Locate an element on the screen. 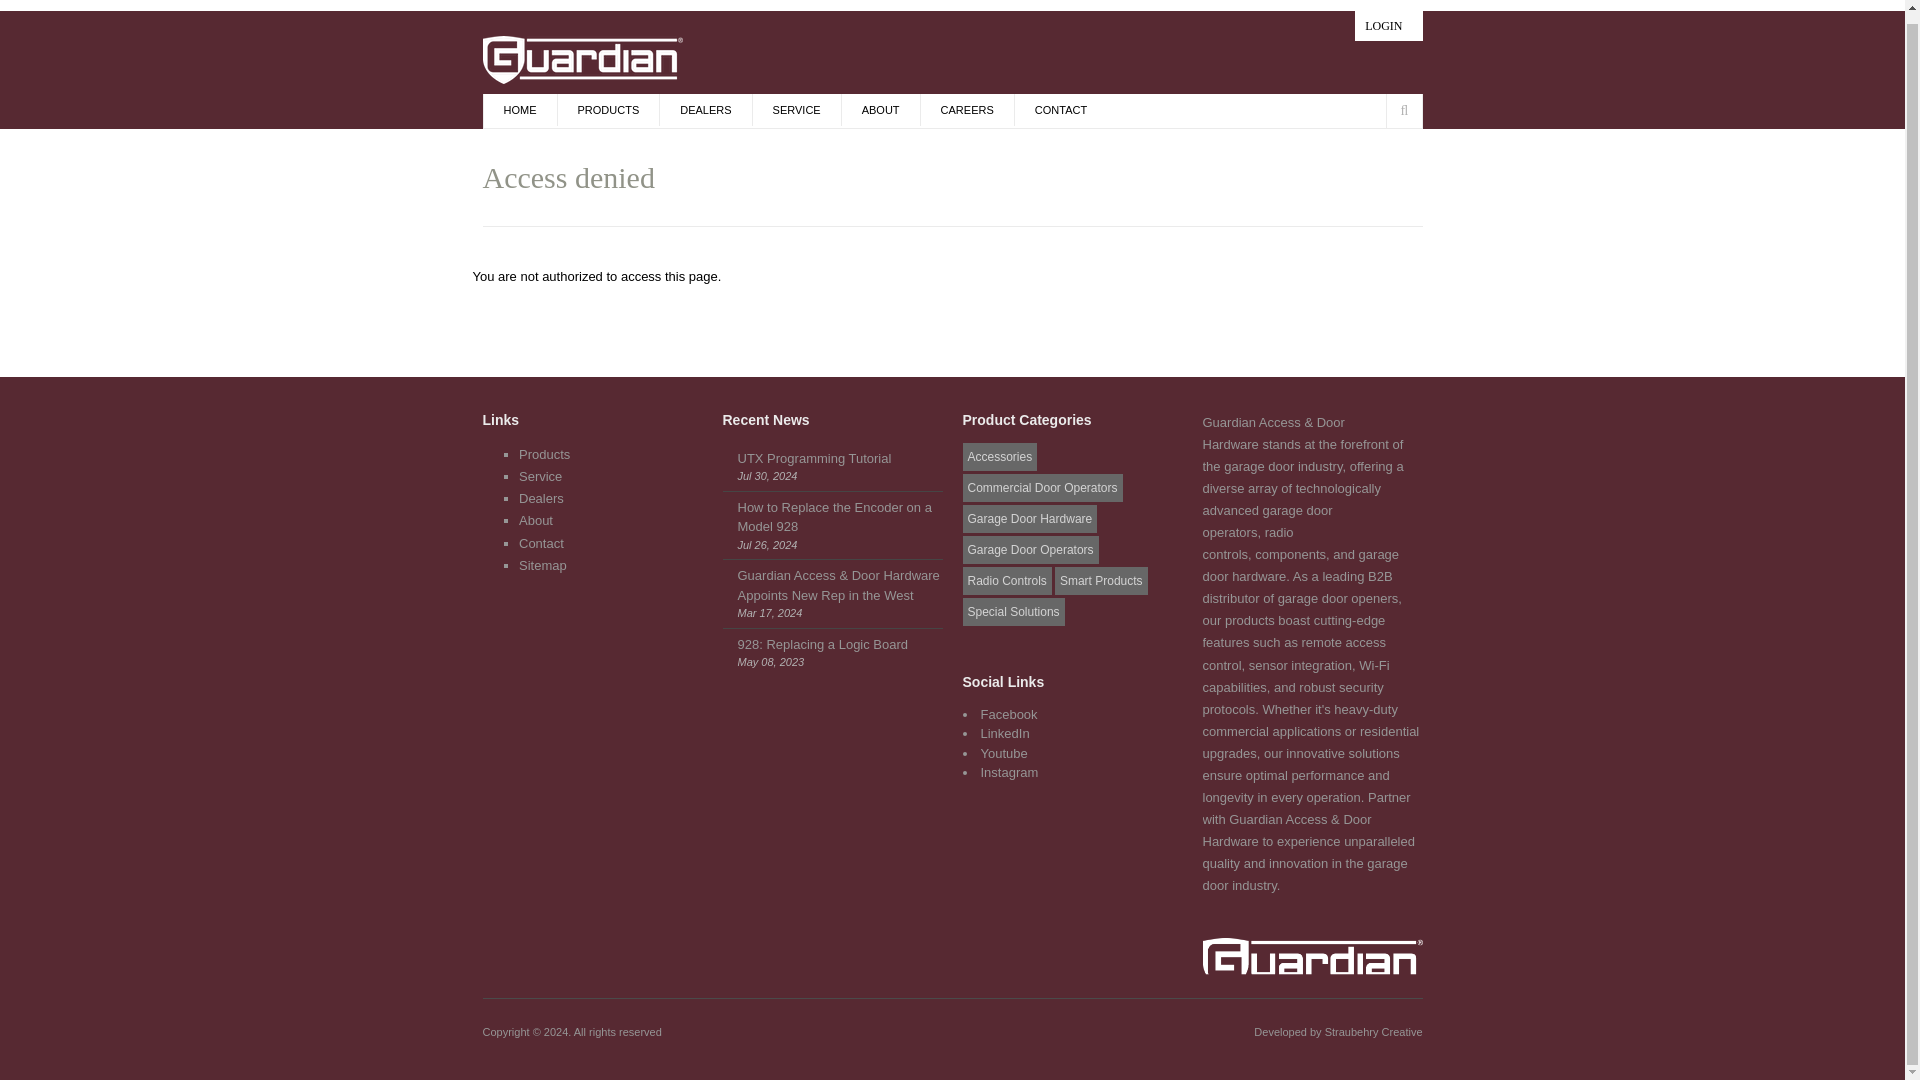  Accessories is located at coordinates (998, 456).